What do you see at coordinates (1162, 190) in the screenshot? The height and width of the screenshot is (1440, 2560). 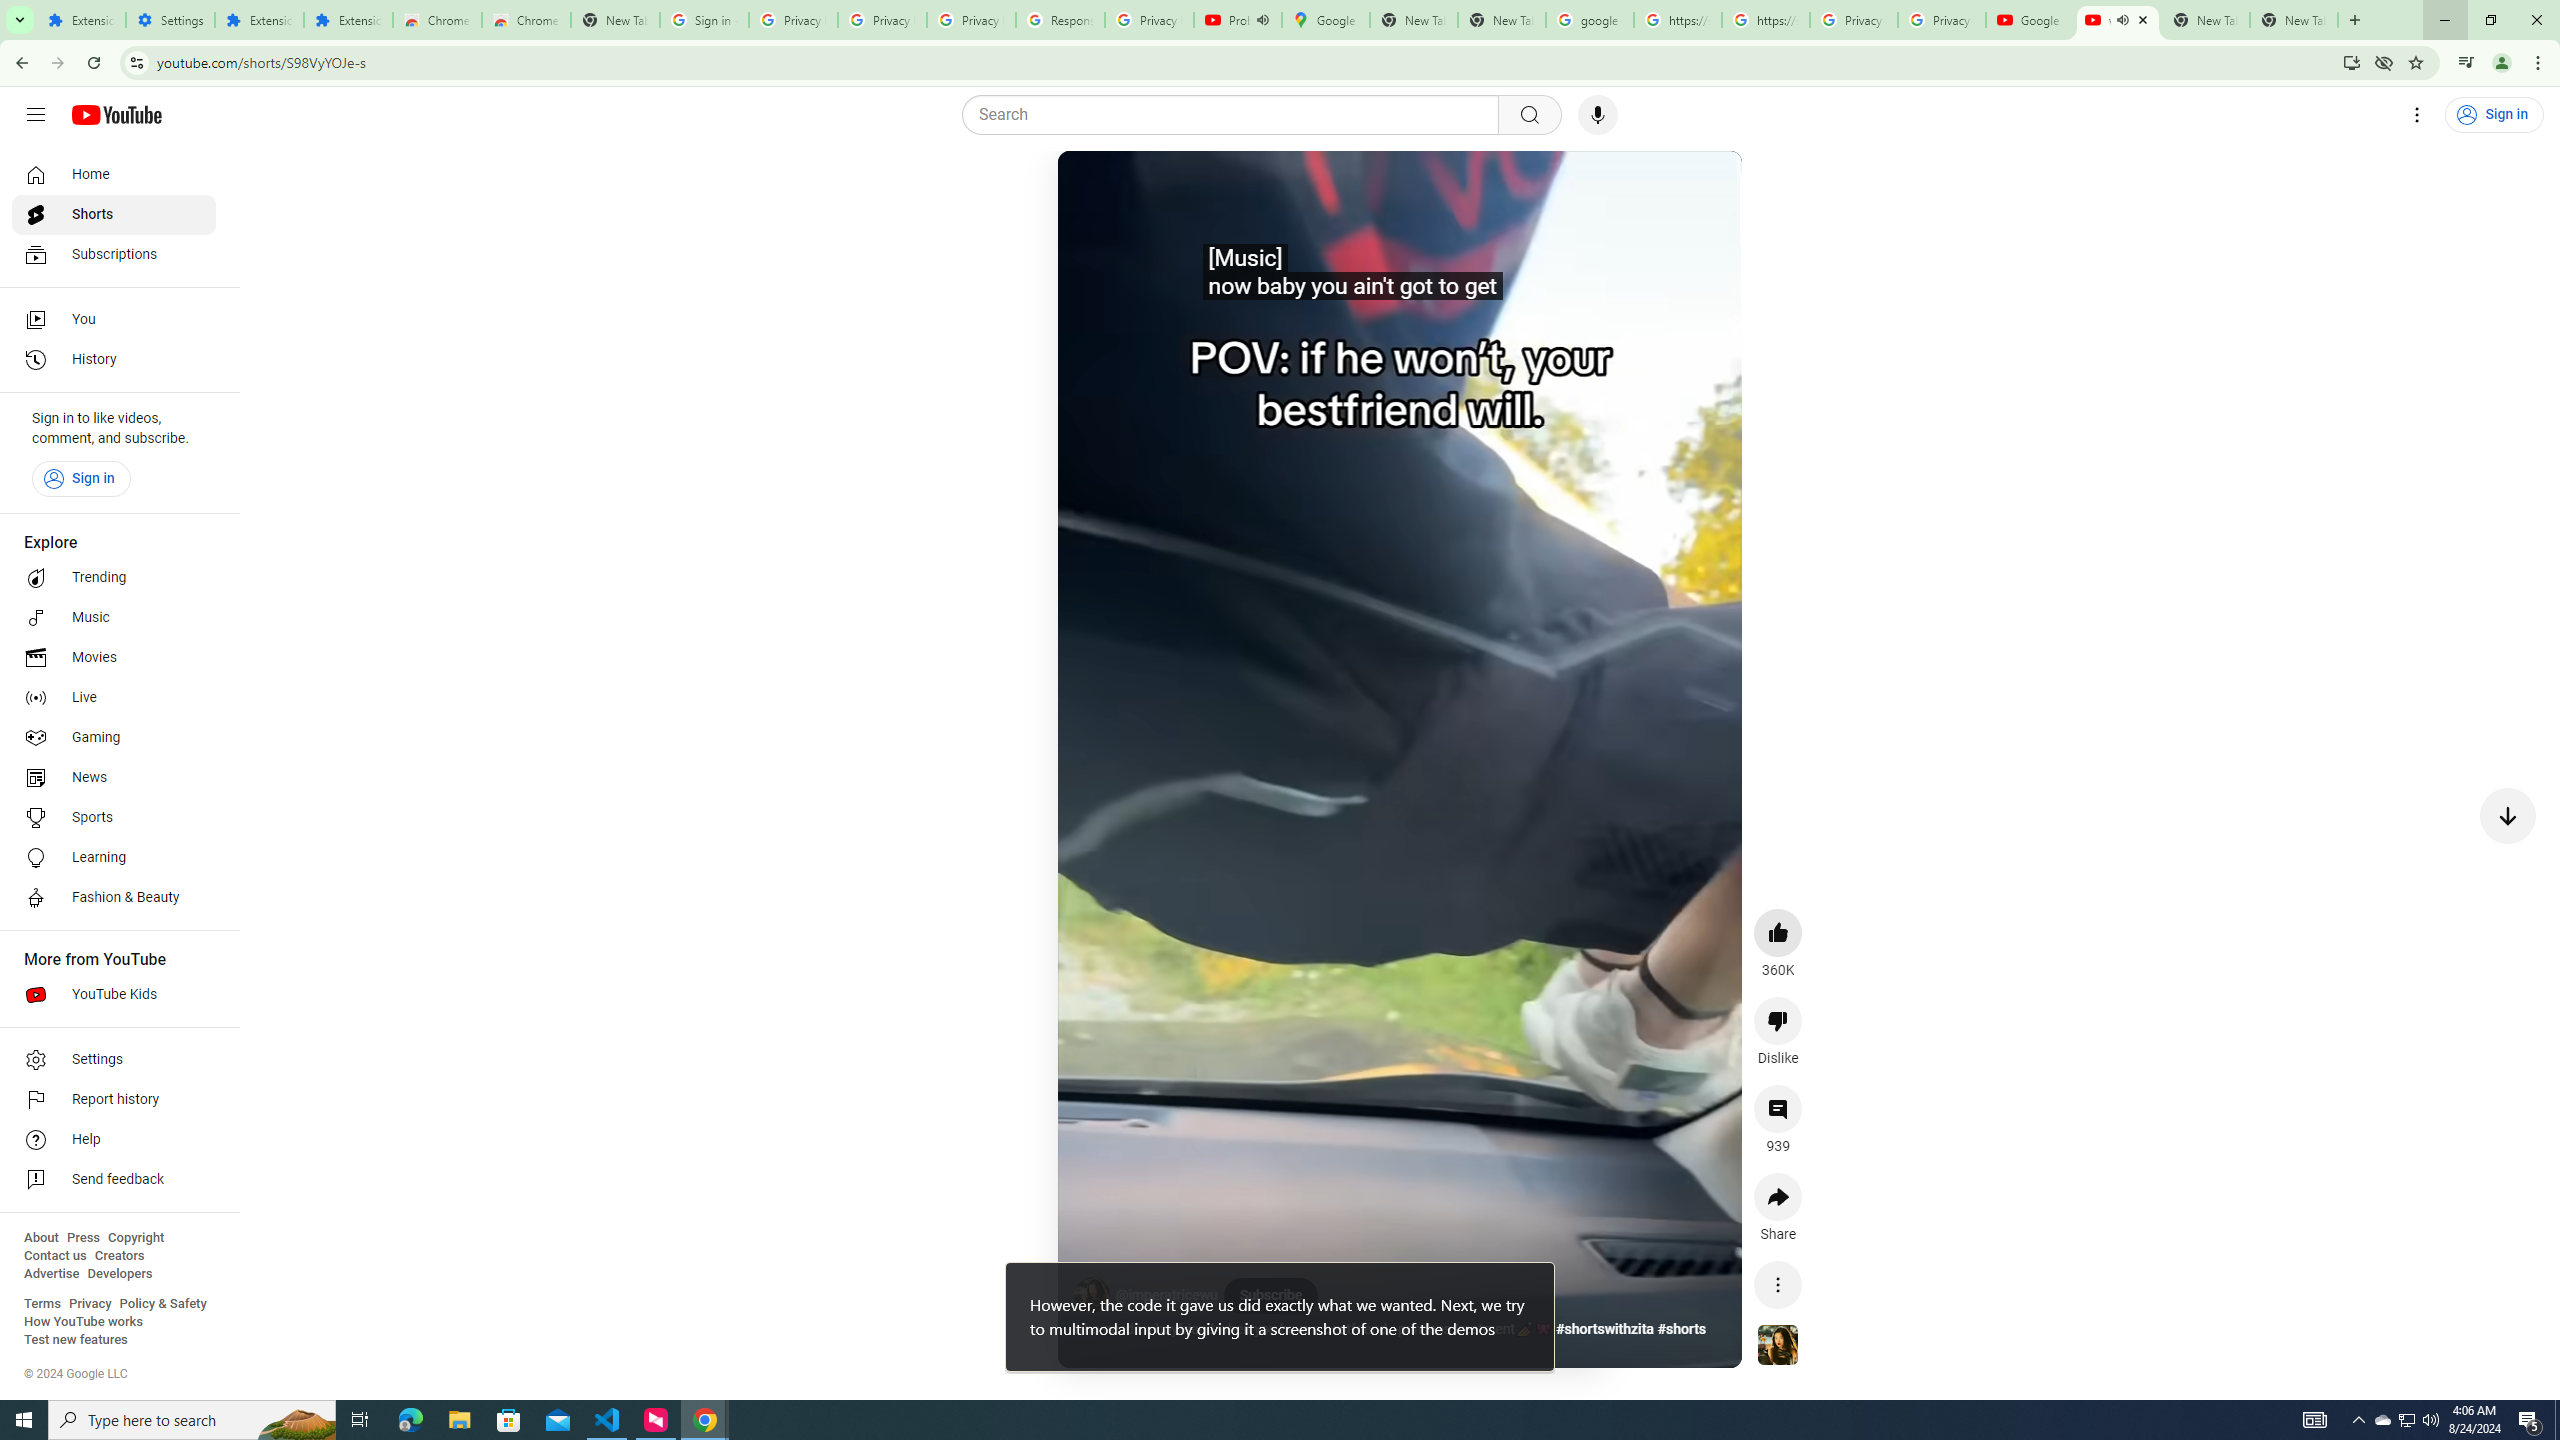 I see `Mute` at bounding box center [1162, 190].